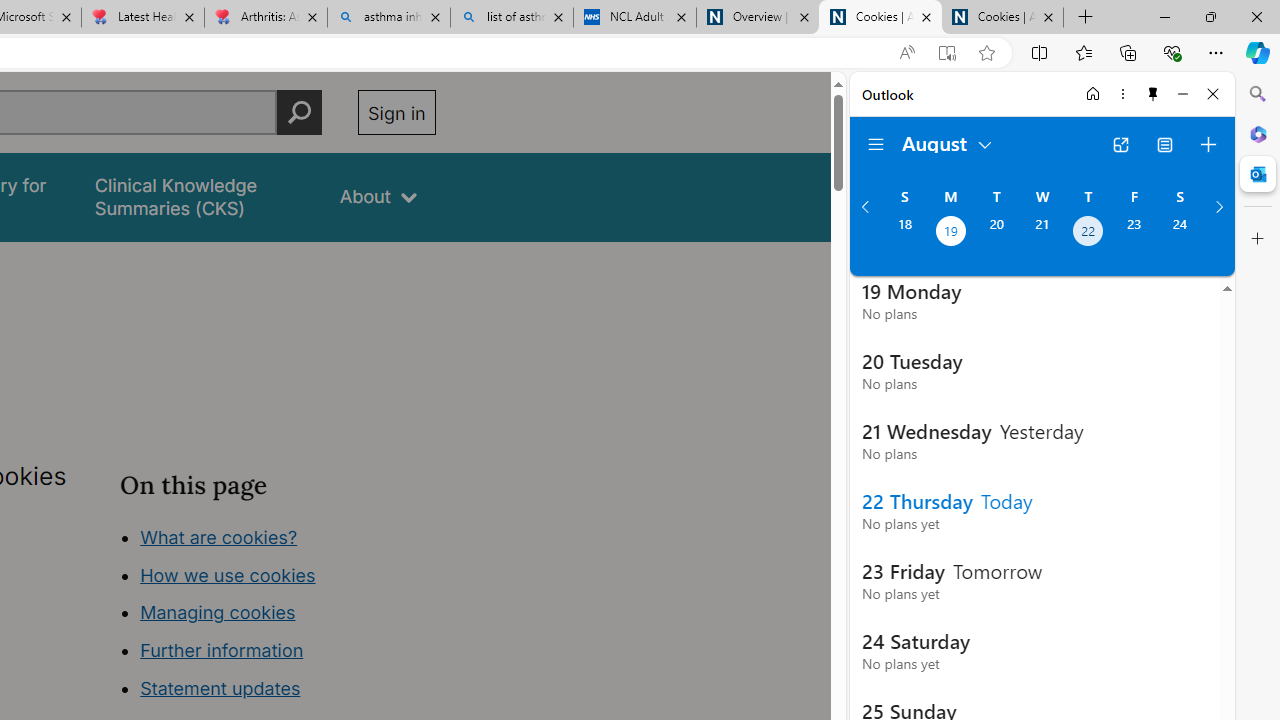  What do you see at coordinates (876, 144) in the screenshot?
I see `Folder navigation` at bounding box center [876, 144].